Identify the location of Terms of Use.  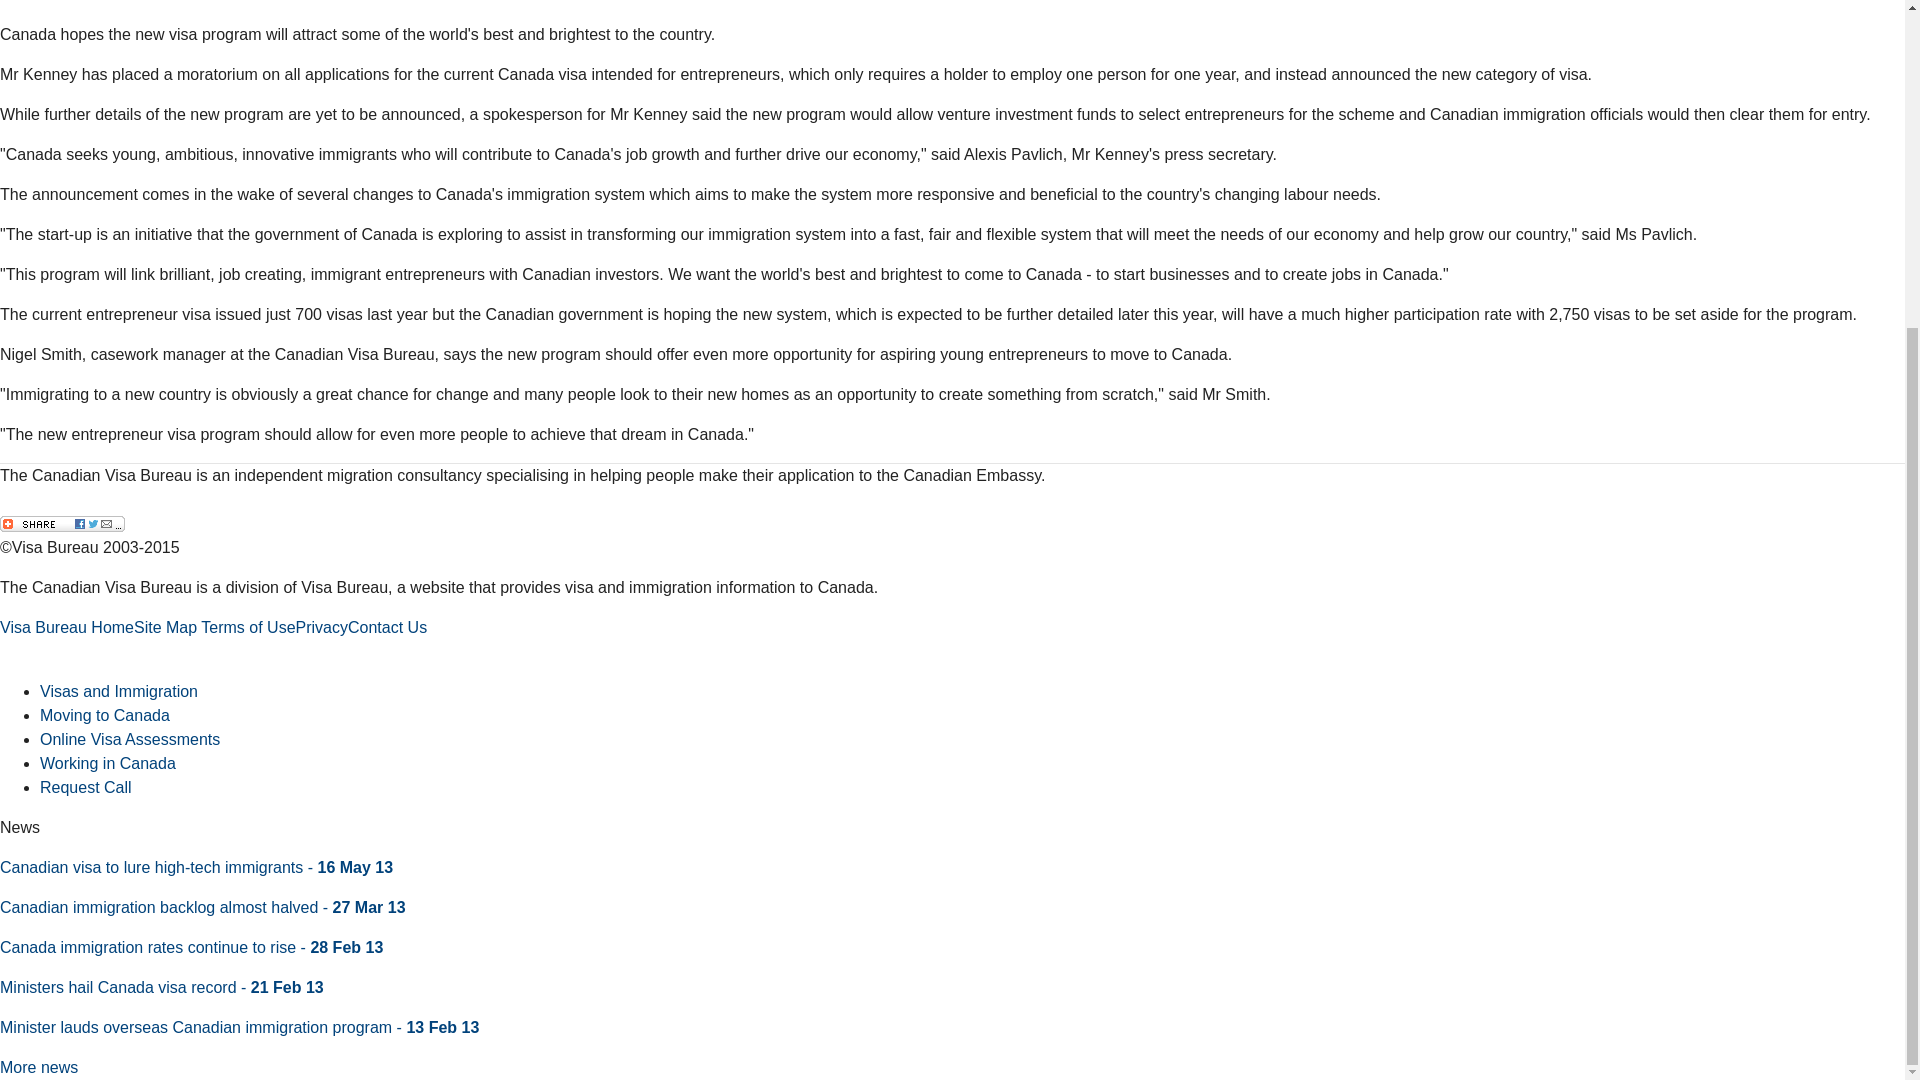
(248, 627).